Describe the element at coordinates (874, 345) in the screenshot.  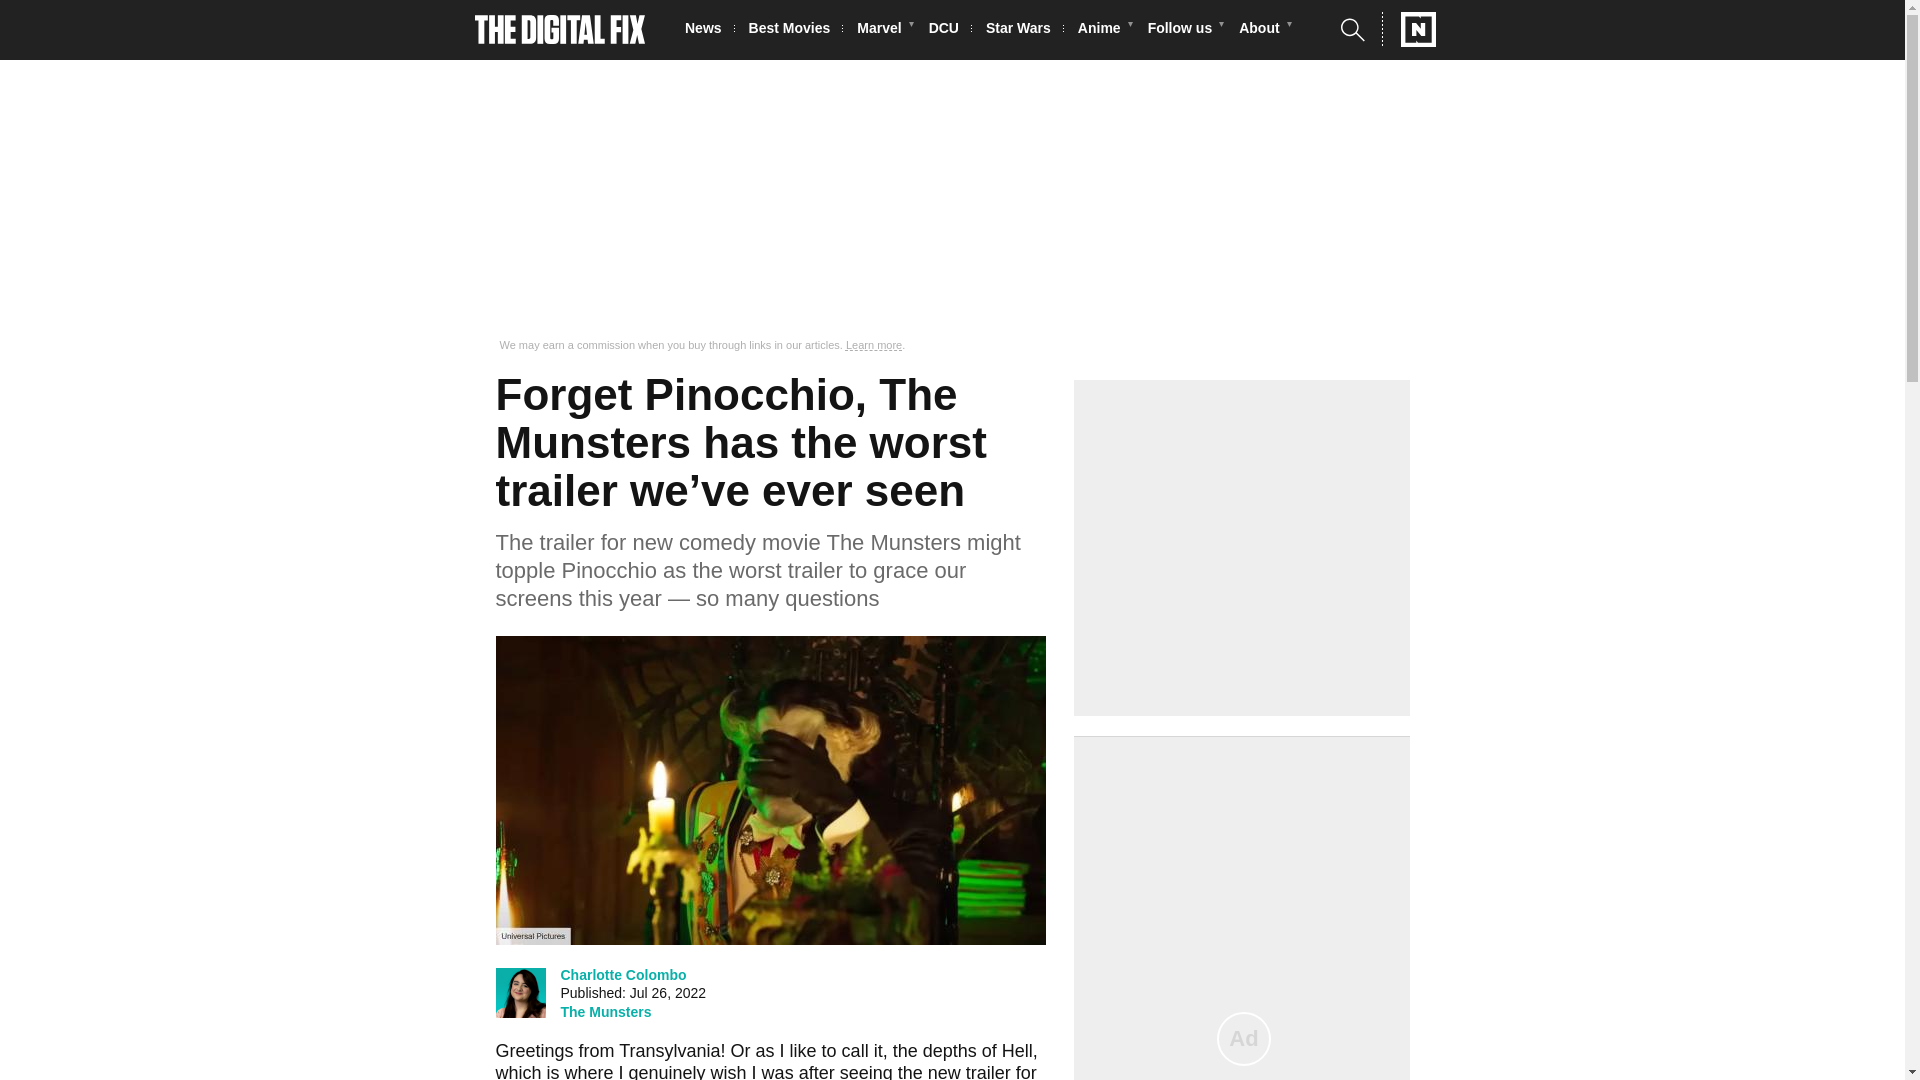
I see `Learn more` at that location.